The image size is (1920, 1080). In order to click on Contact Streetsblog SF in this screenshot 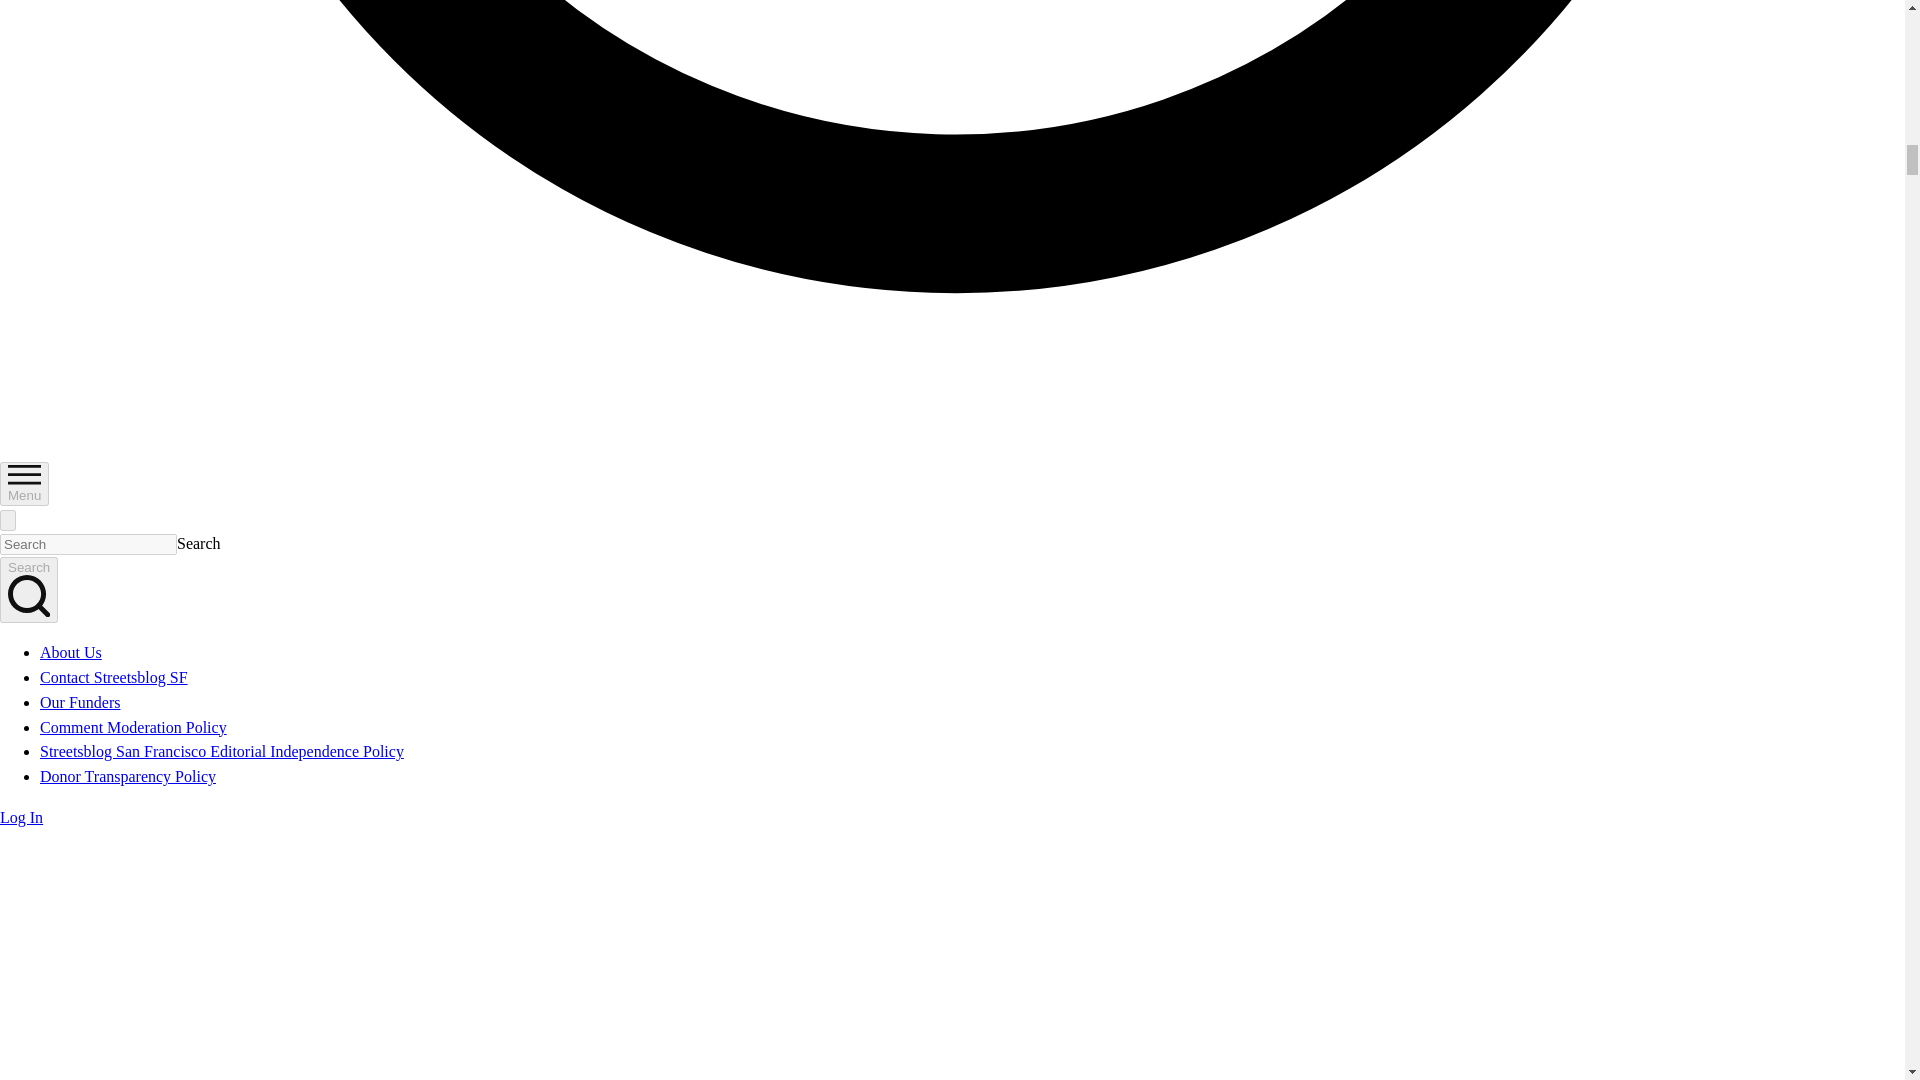, I will do `click(114, 676)`.